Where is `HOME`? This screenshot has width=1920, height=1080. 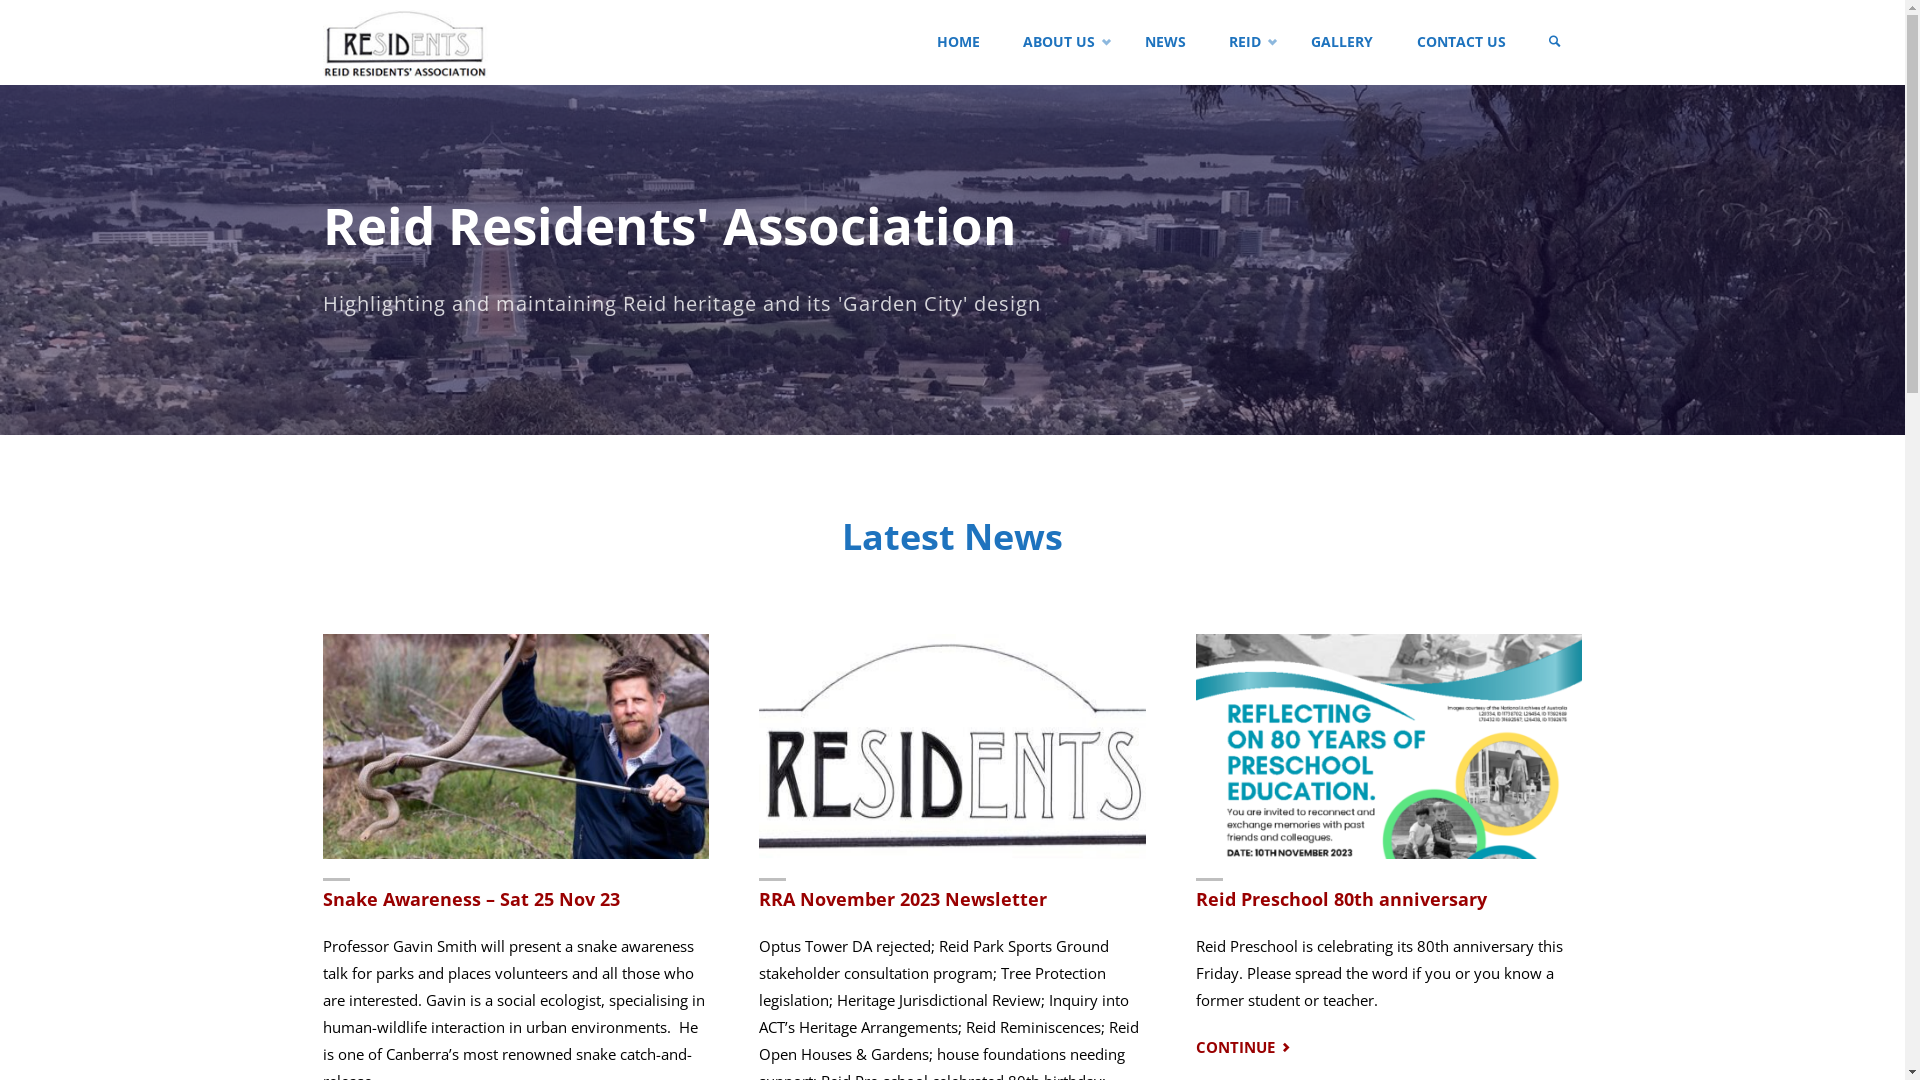 HOME is located at coordinates (959, 42).